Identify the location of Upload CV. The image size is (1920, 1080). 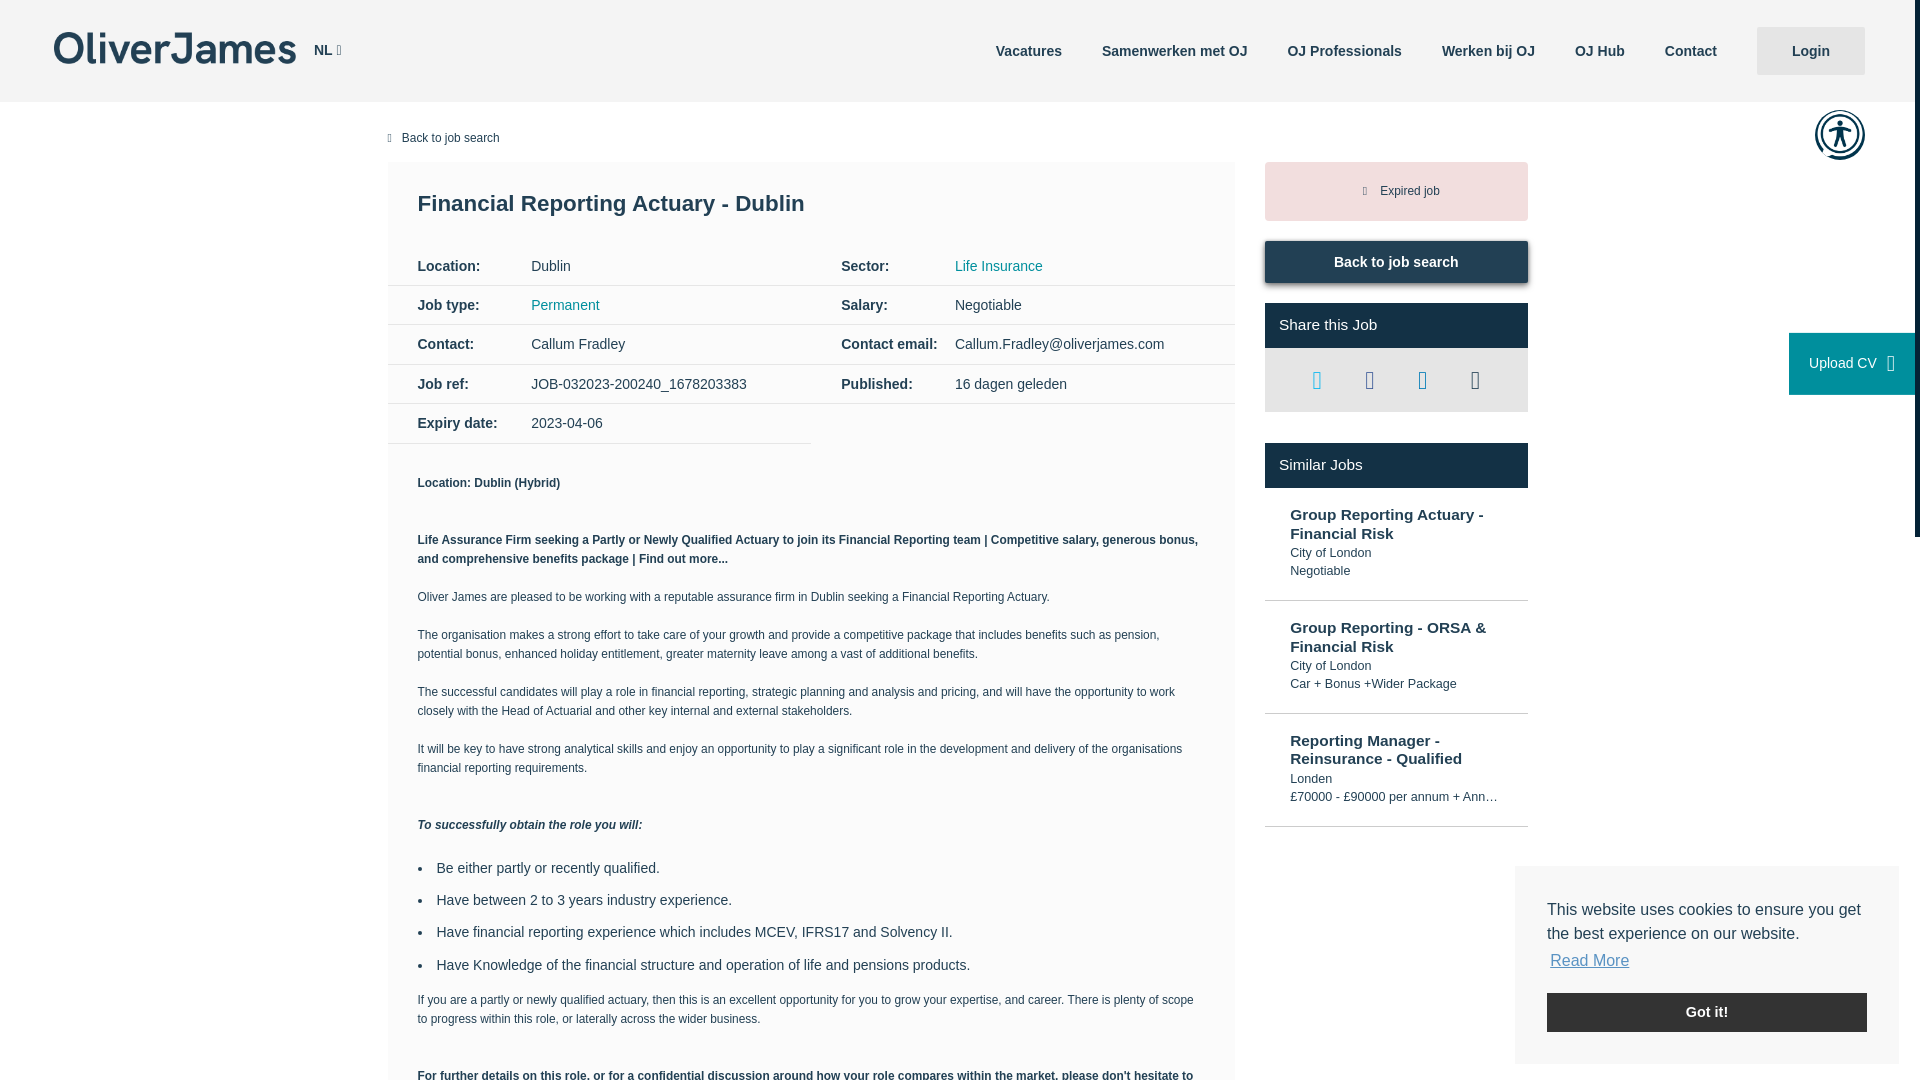
(1852, 364).